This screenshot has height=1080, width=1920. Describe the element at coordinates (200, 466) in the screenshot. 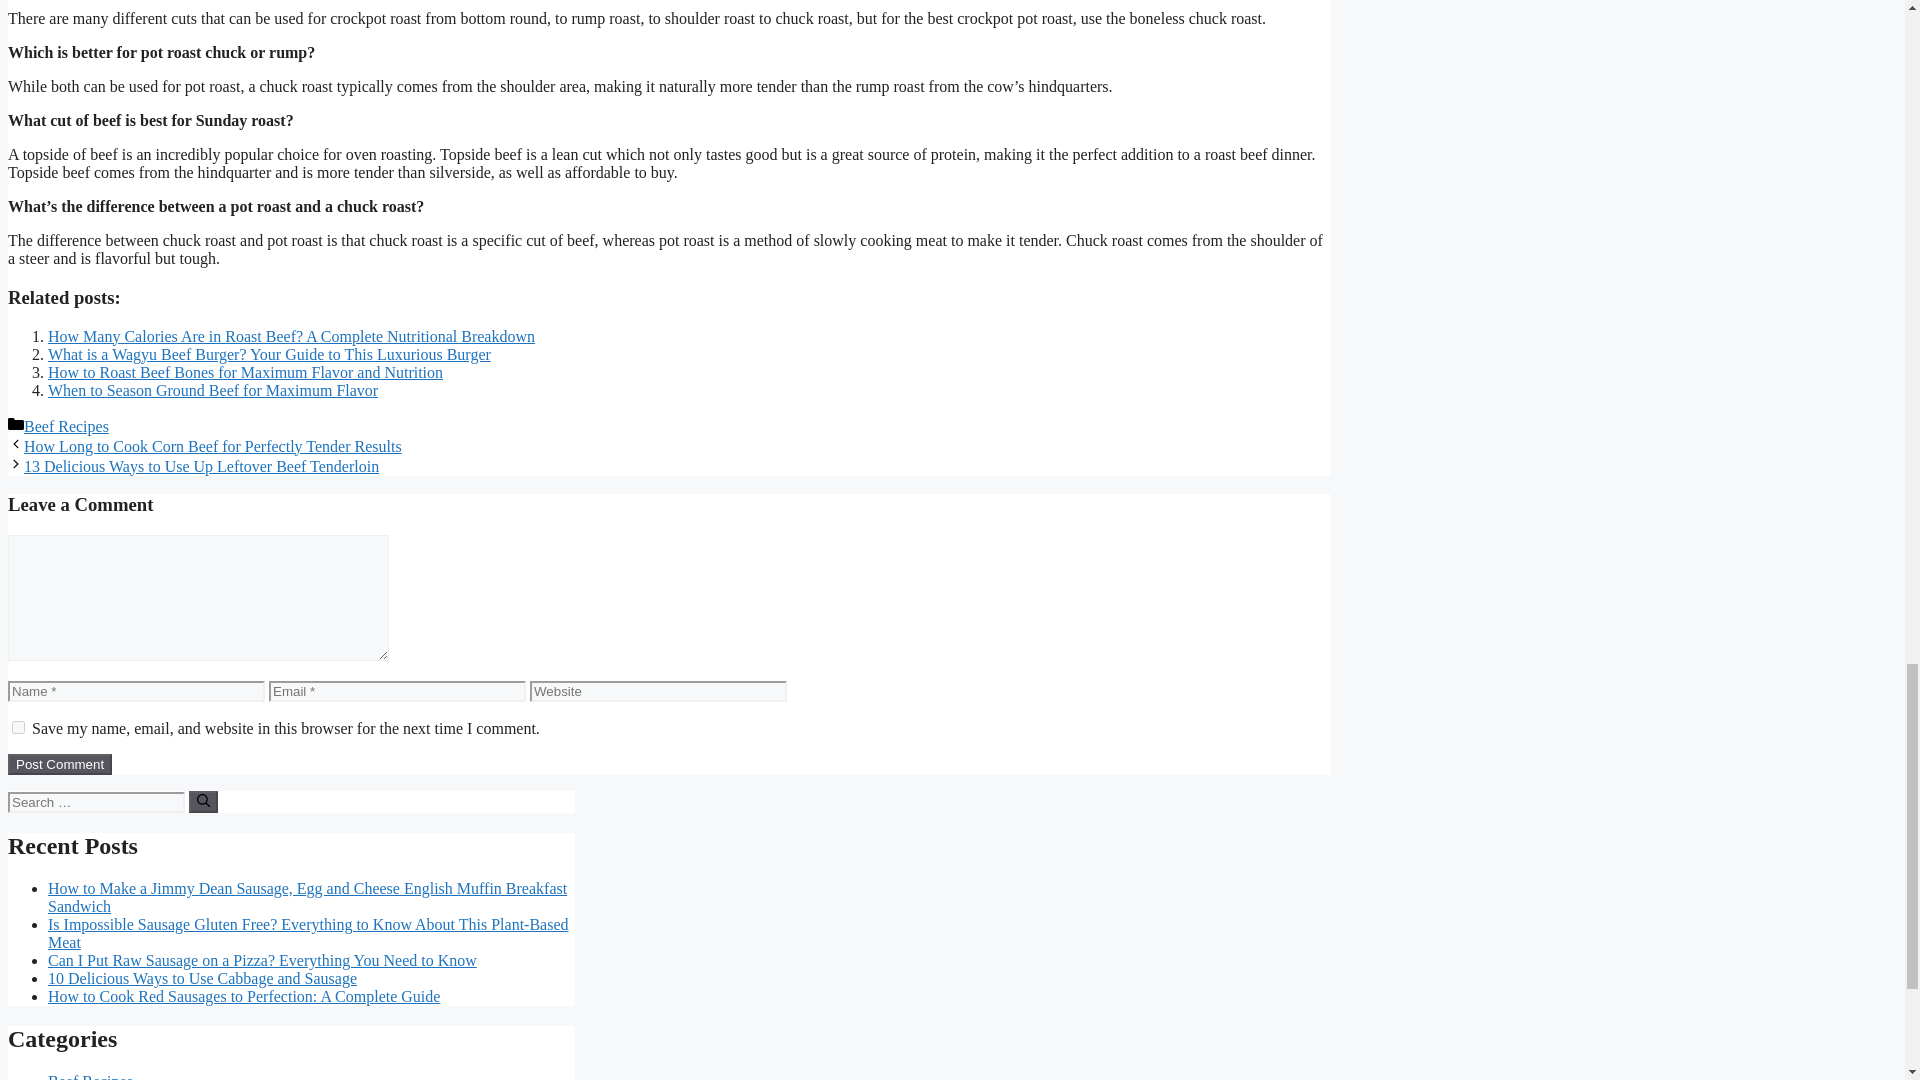

I see `13 Delicious Ways to Use Up Leftover Beef Tenderloin` at that location.